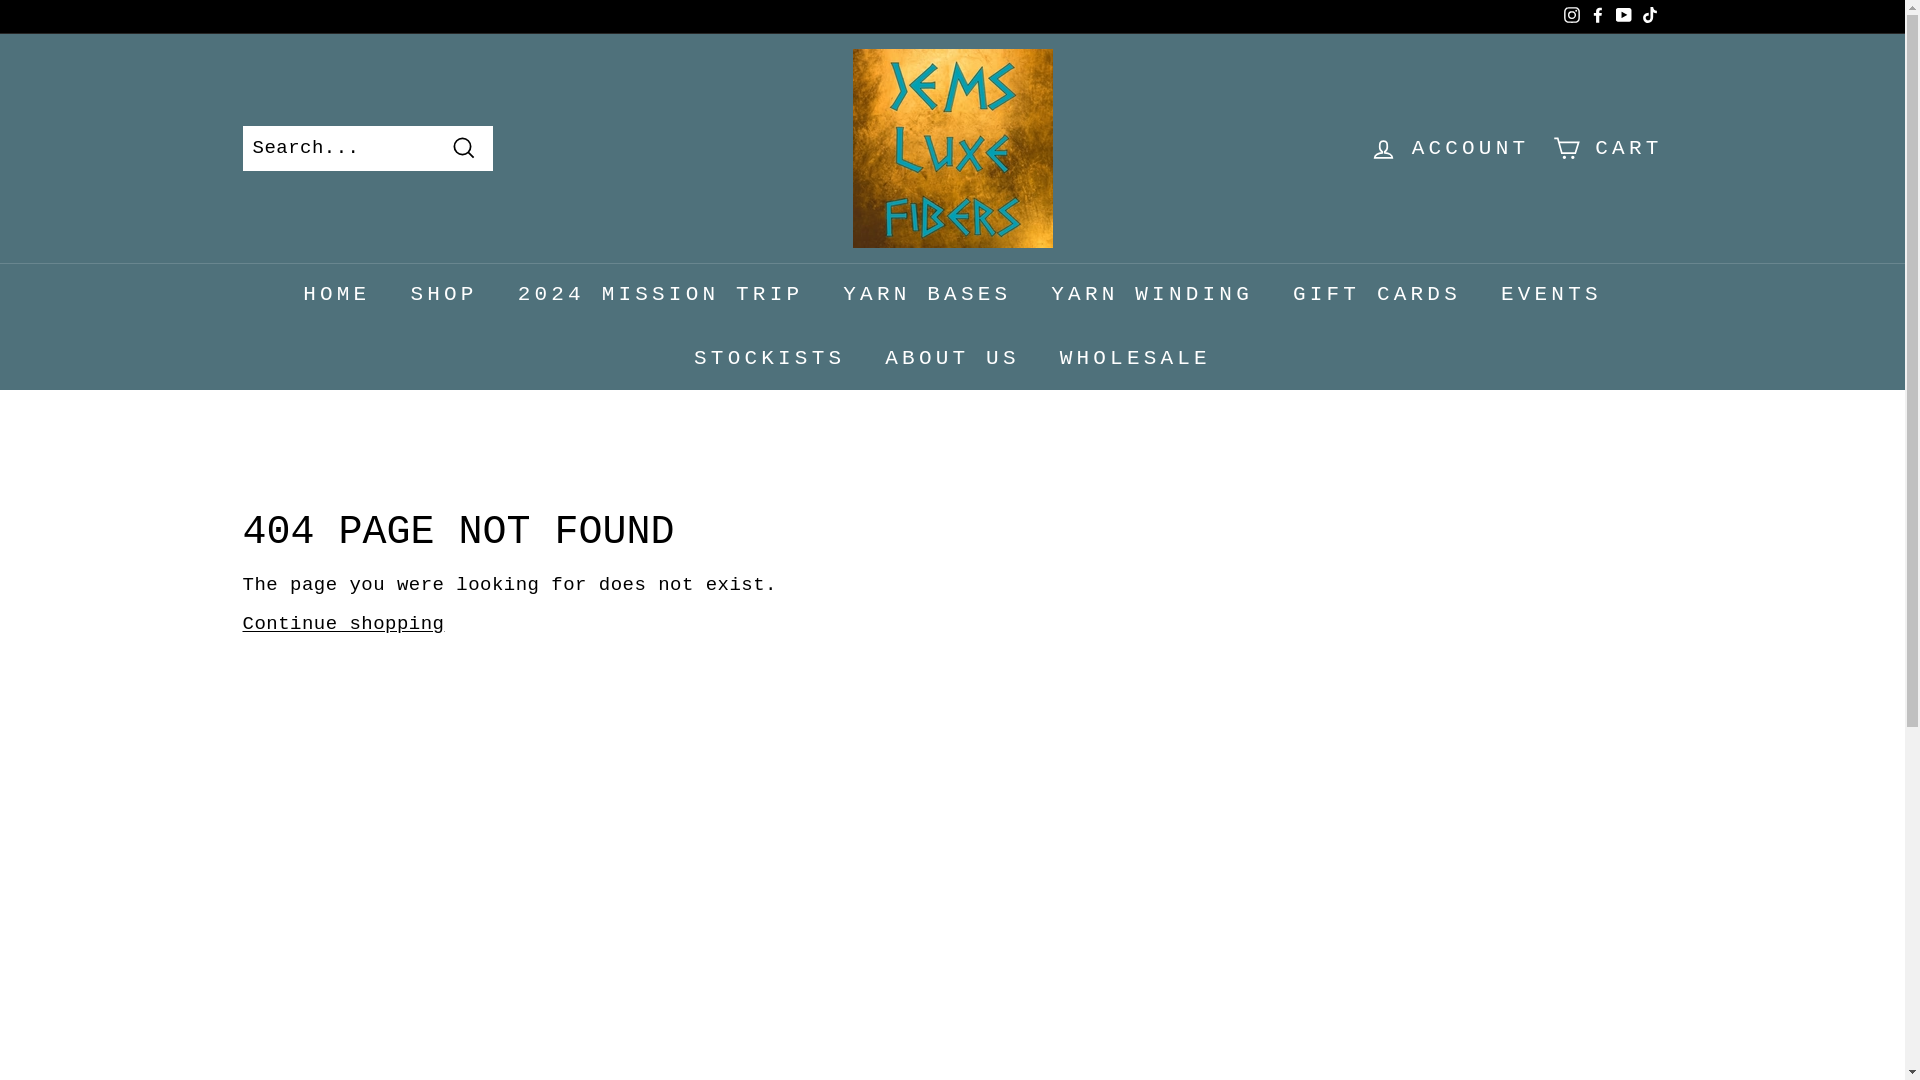 Image resolution: width=1920 pixels, height=1080 pixels. What do you see at coordinates (1376, 295) in the screenshot?
I see `GIFT CARDS` at bounding box center [1376, 295].